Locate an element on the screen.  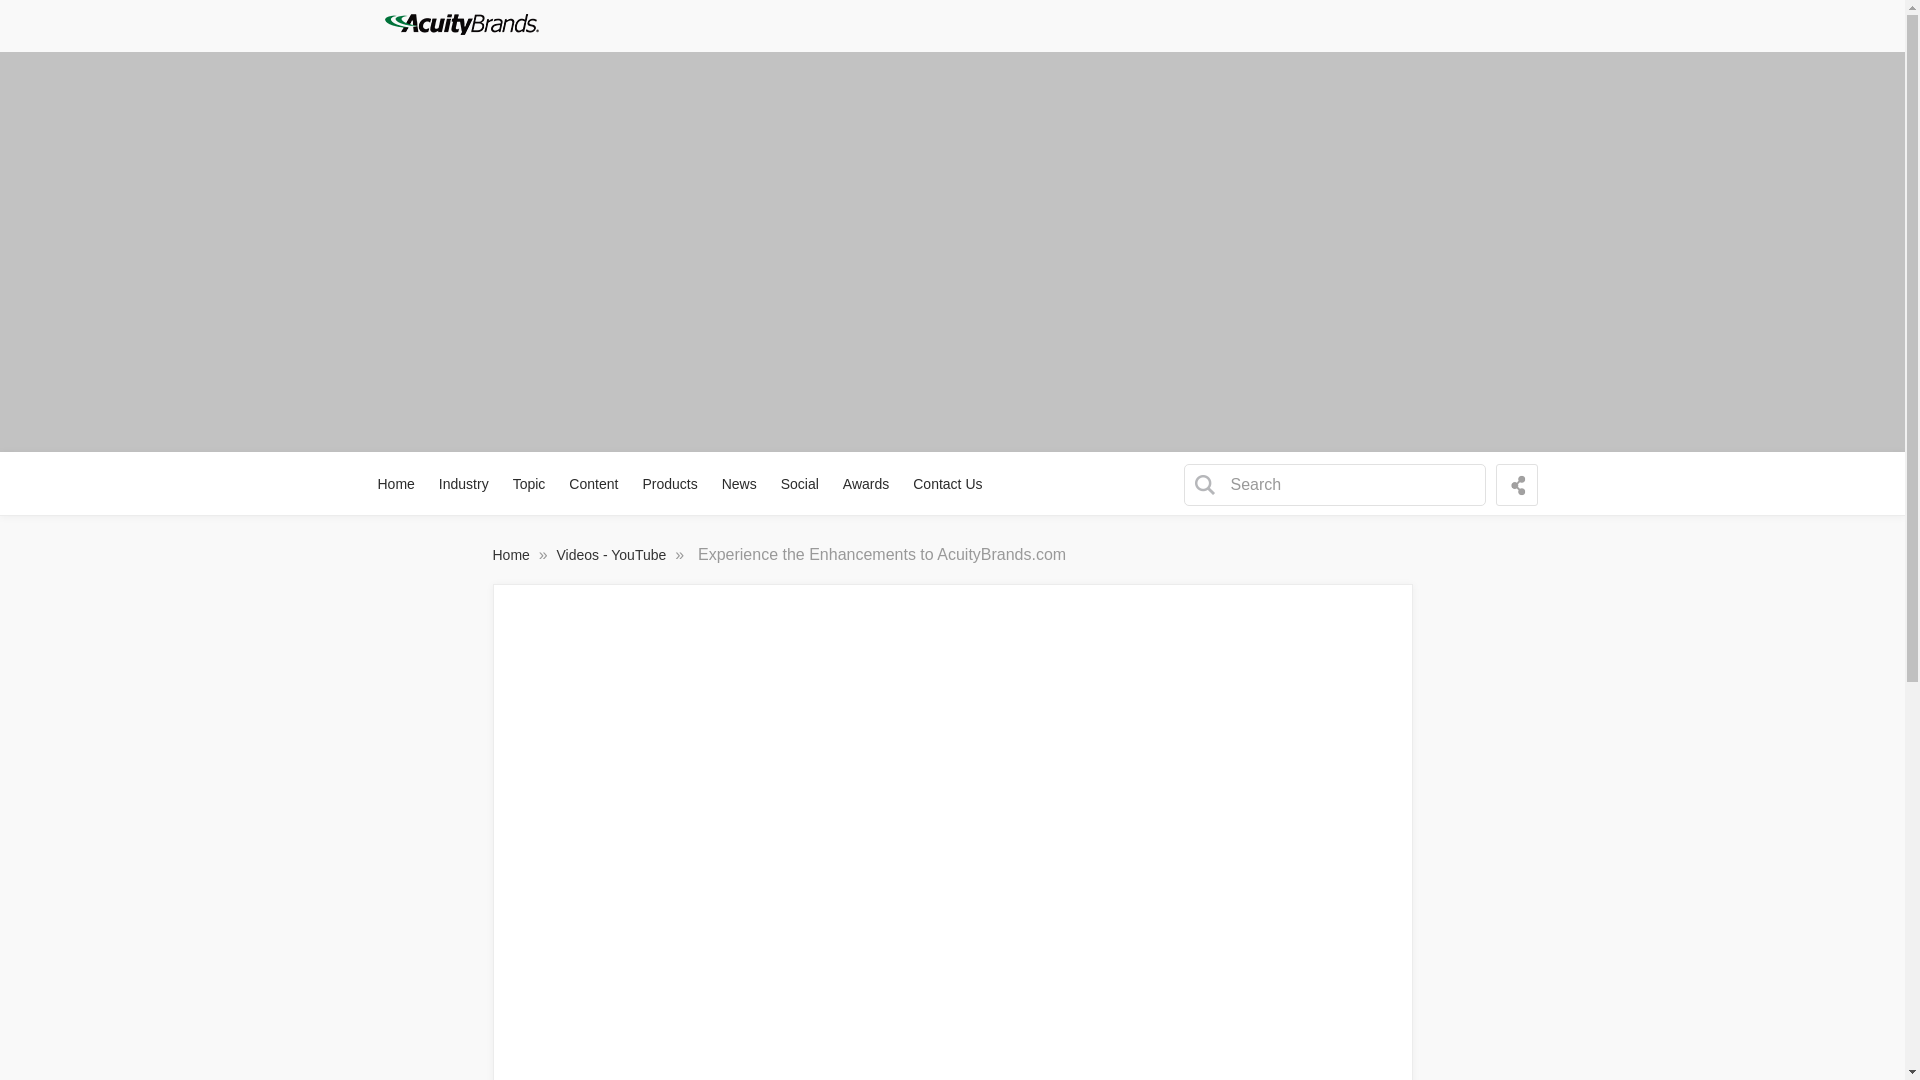
Home is located at coordinates (397, 484).